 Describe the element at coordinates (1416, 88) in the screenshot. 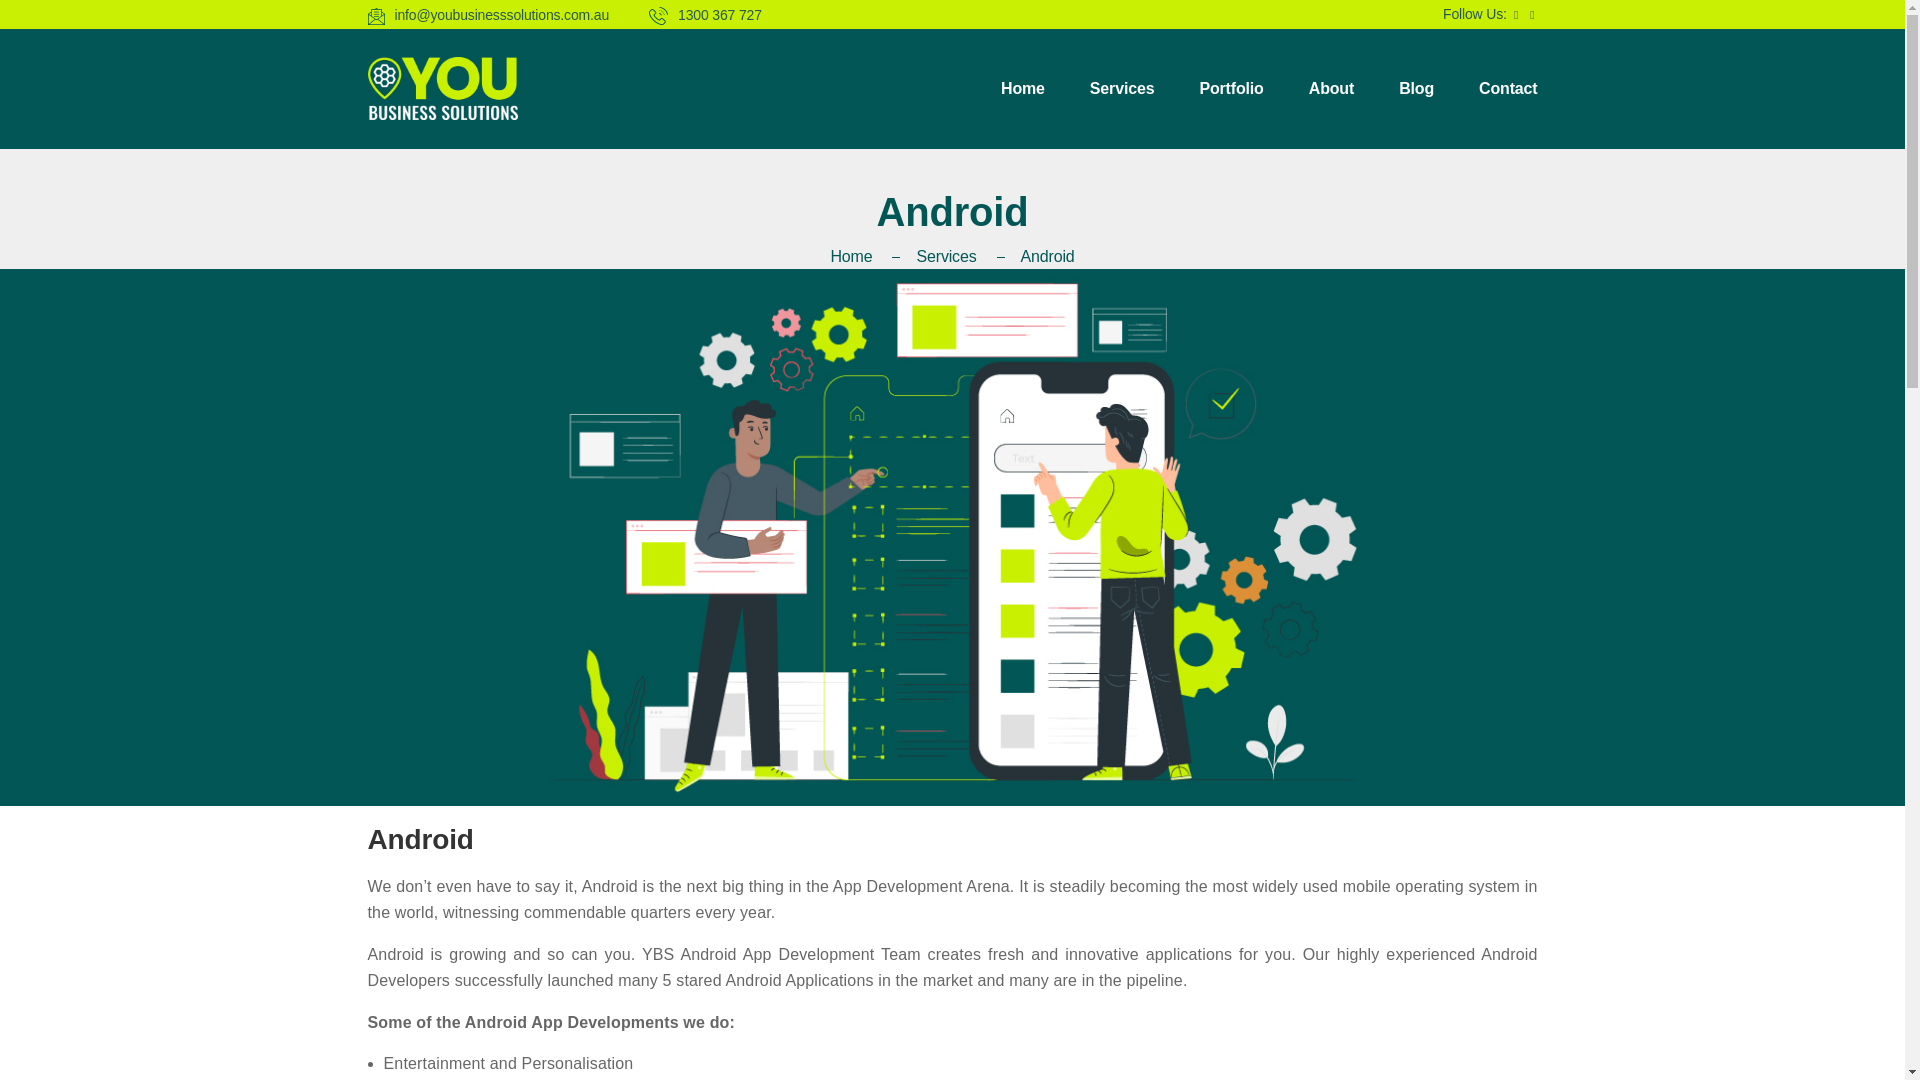

I see `Blog` at that location.